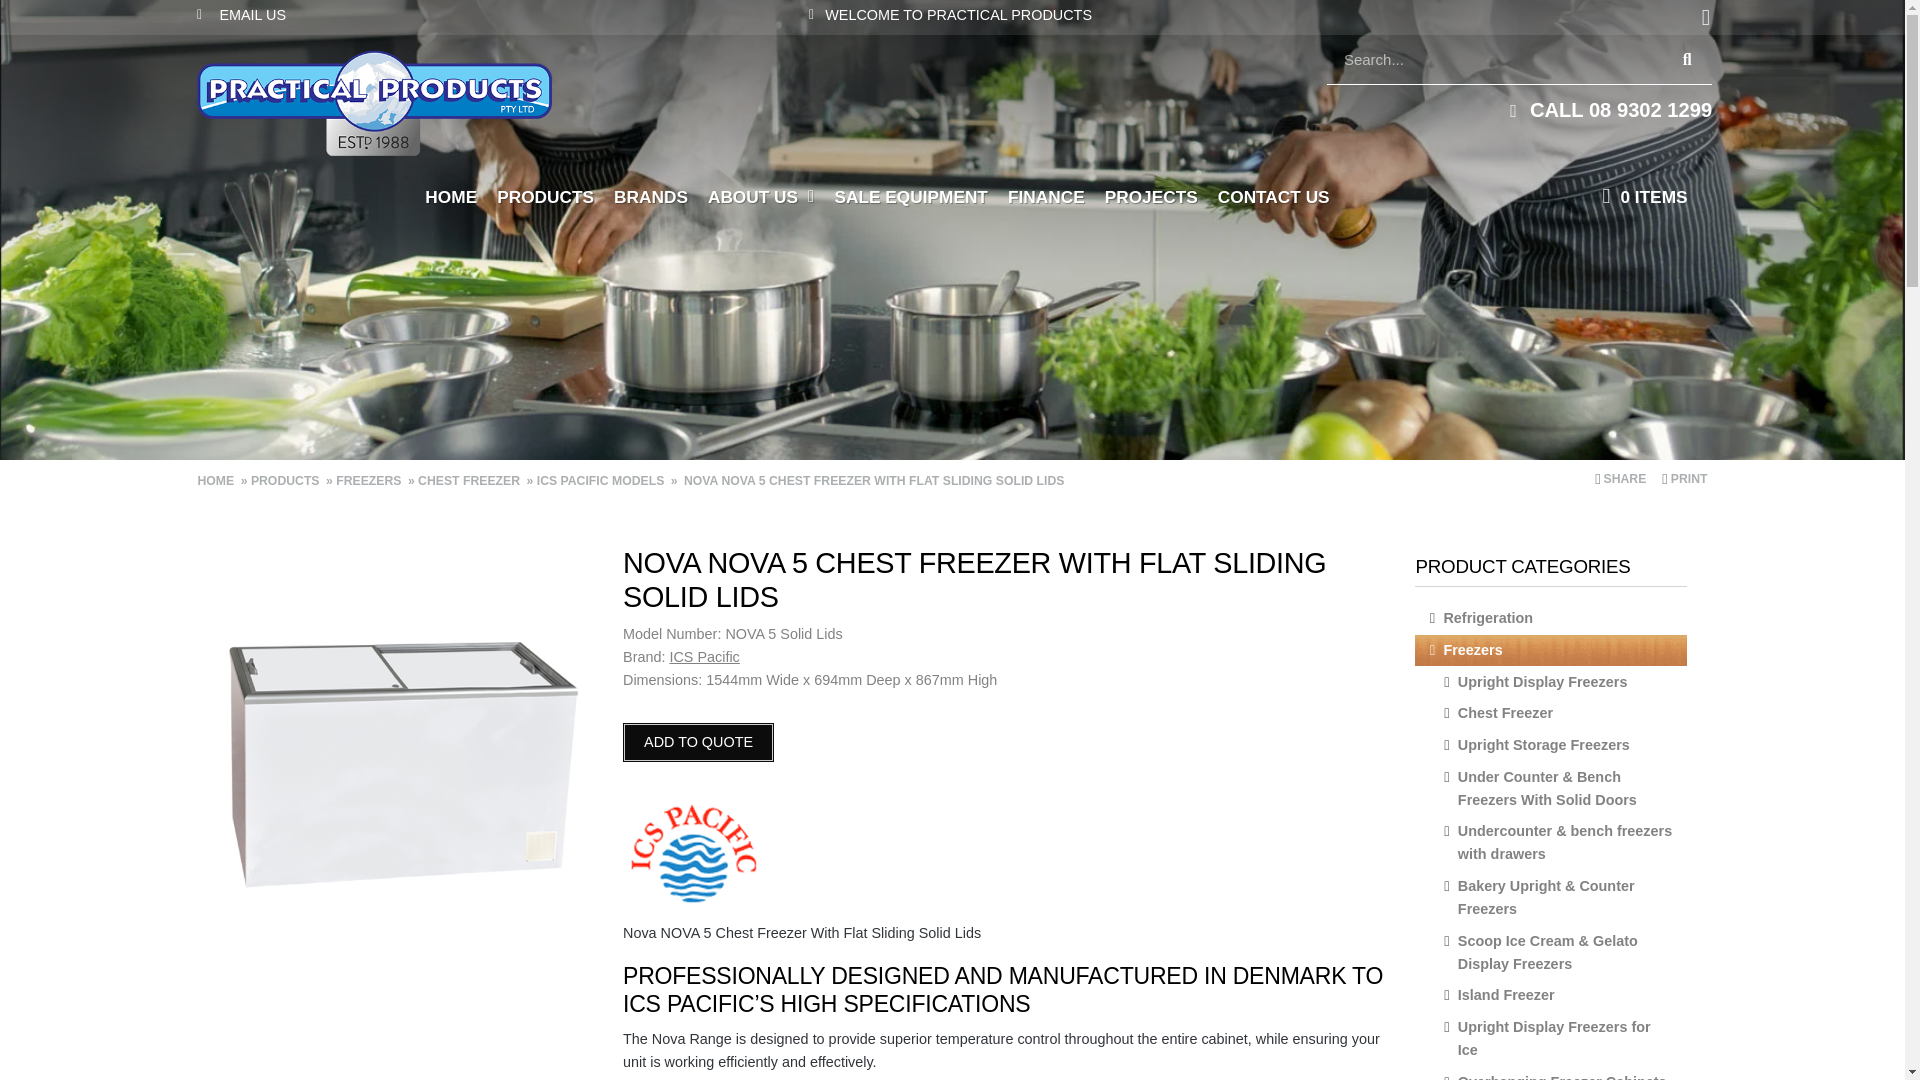 Image resolution: width=1920 pixels, height=1080 pixels. I want to click on WELCOME TO PRACTICAL PRODUCTS, so click(948, 16).